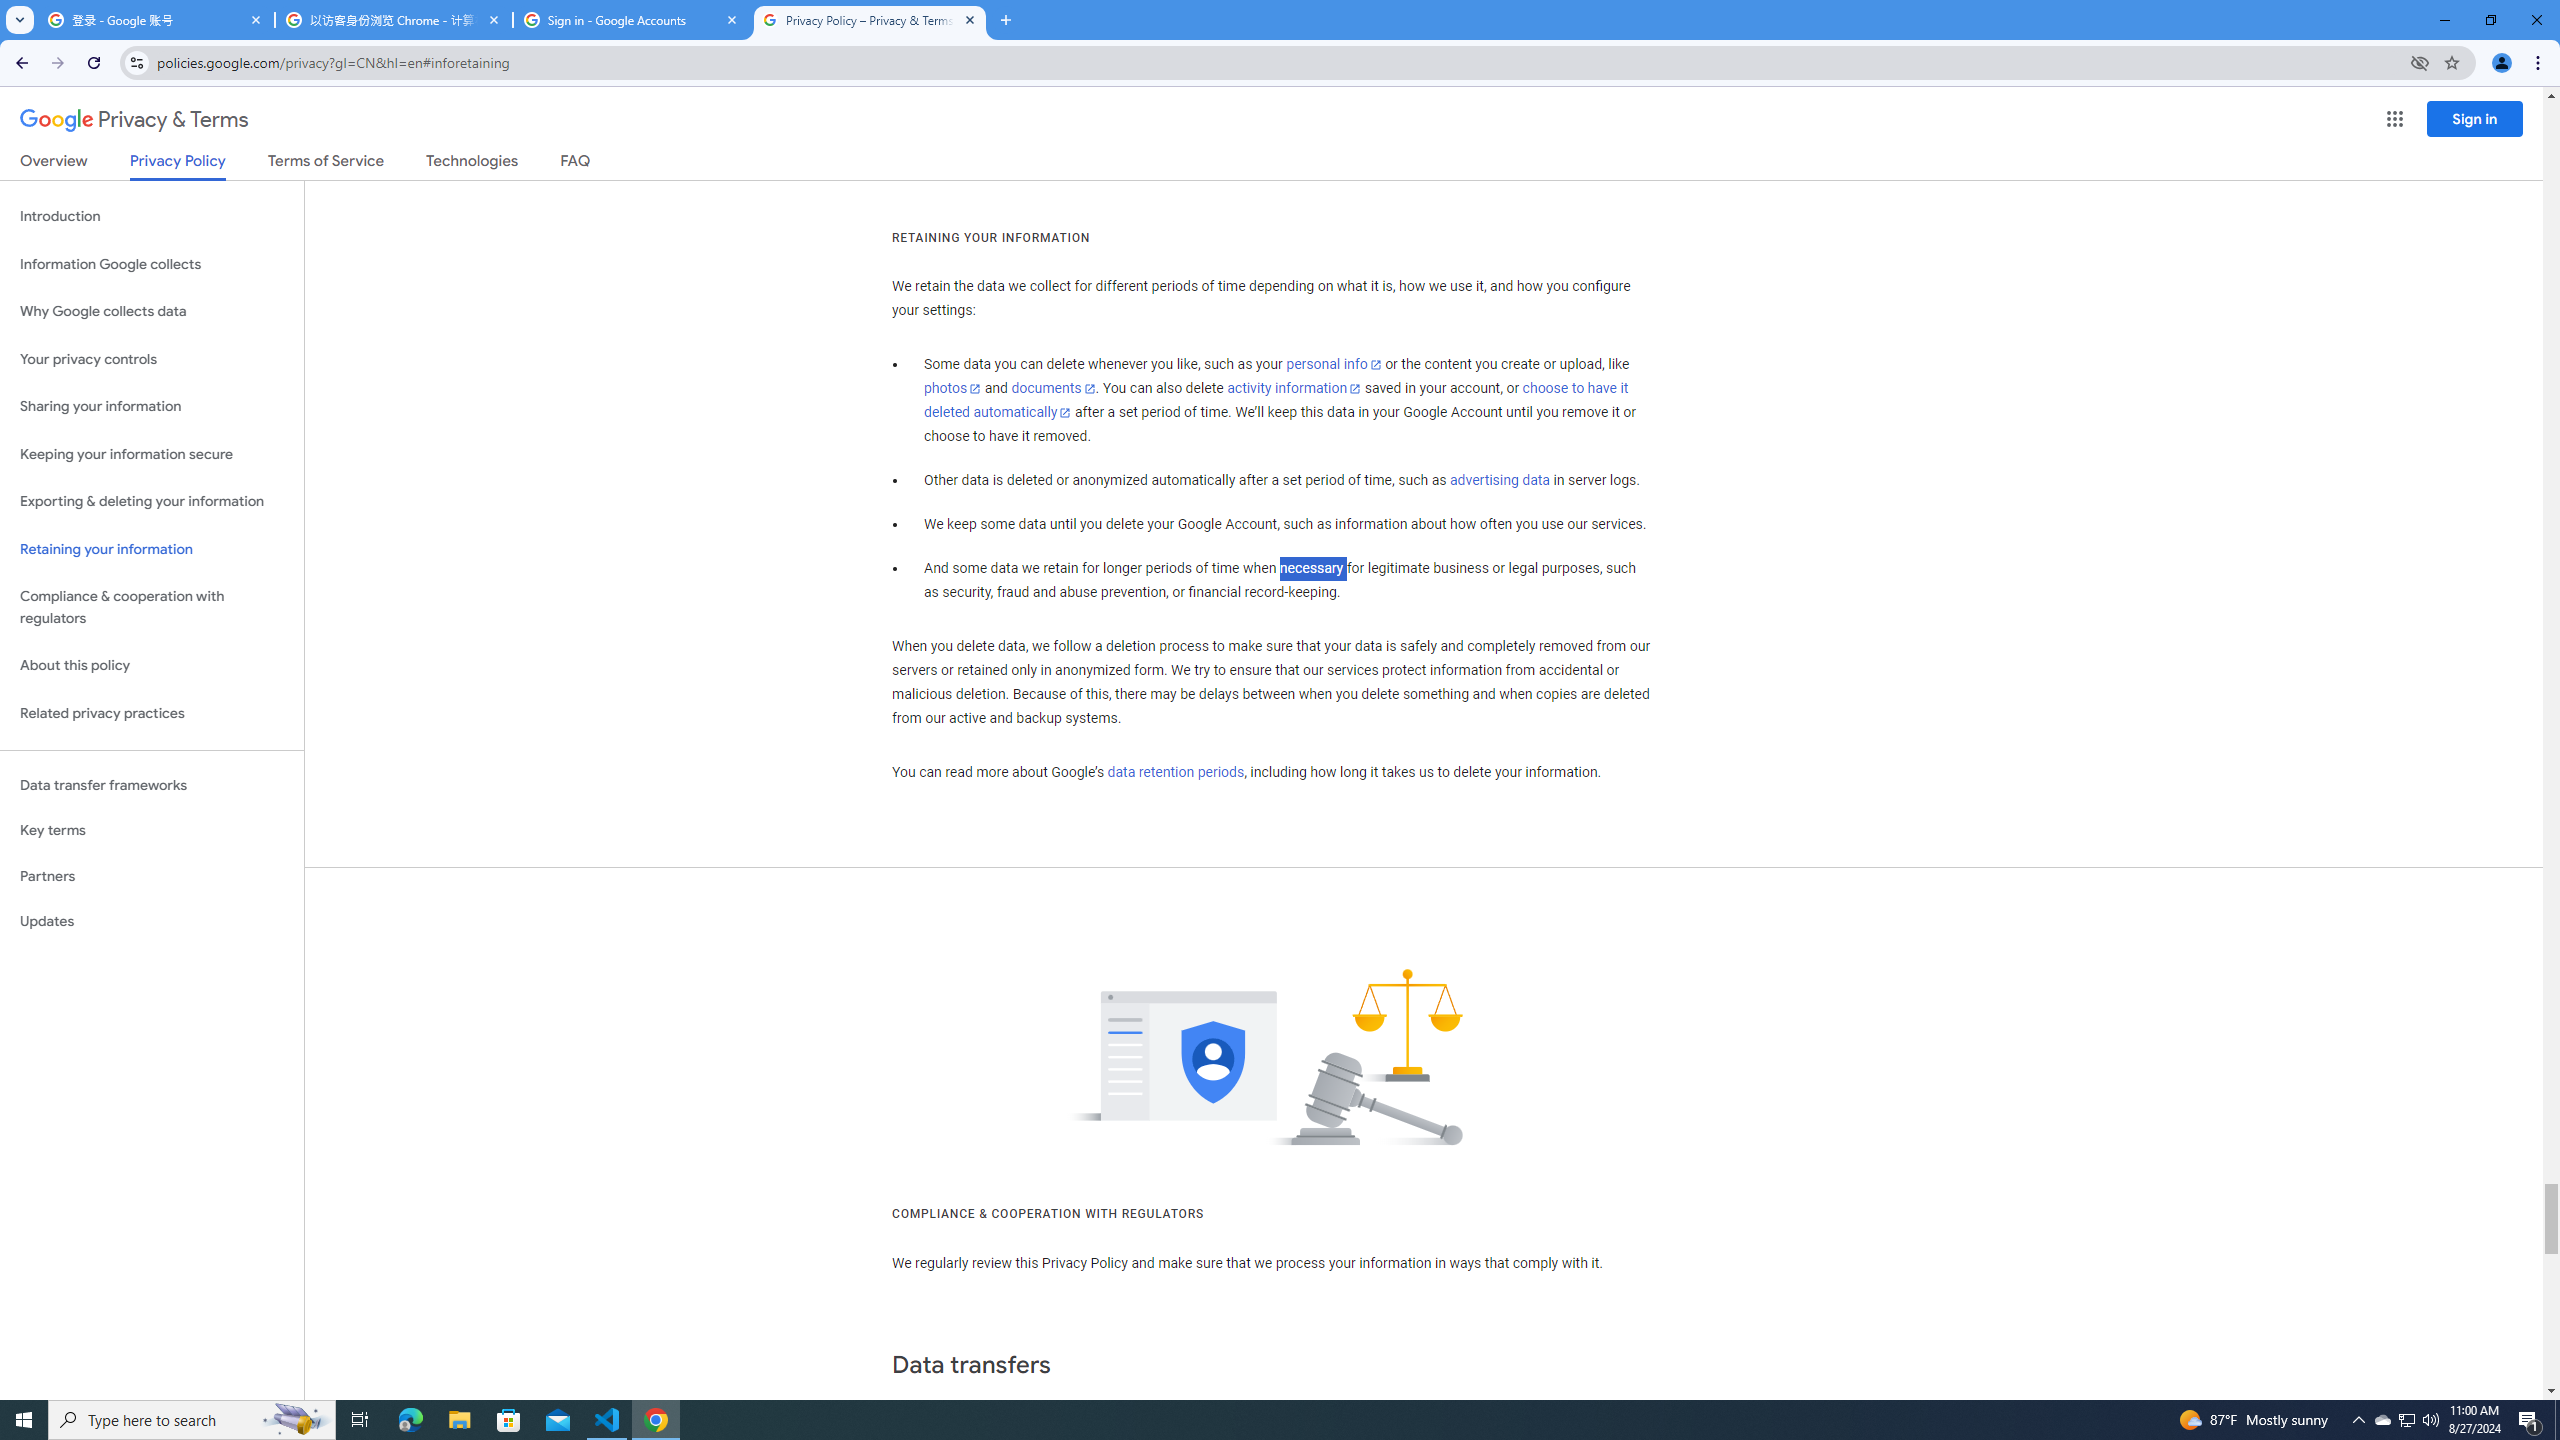 This screenshot has width=2560, height=1440. Describe the element at coordinates (1334, 364) in the screenshot. I see `personal info` at that location.